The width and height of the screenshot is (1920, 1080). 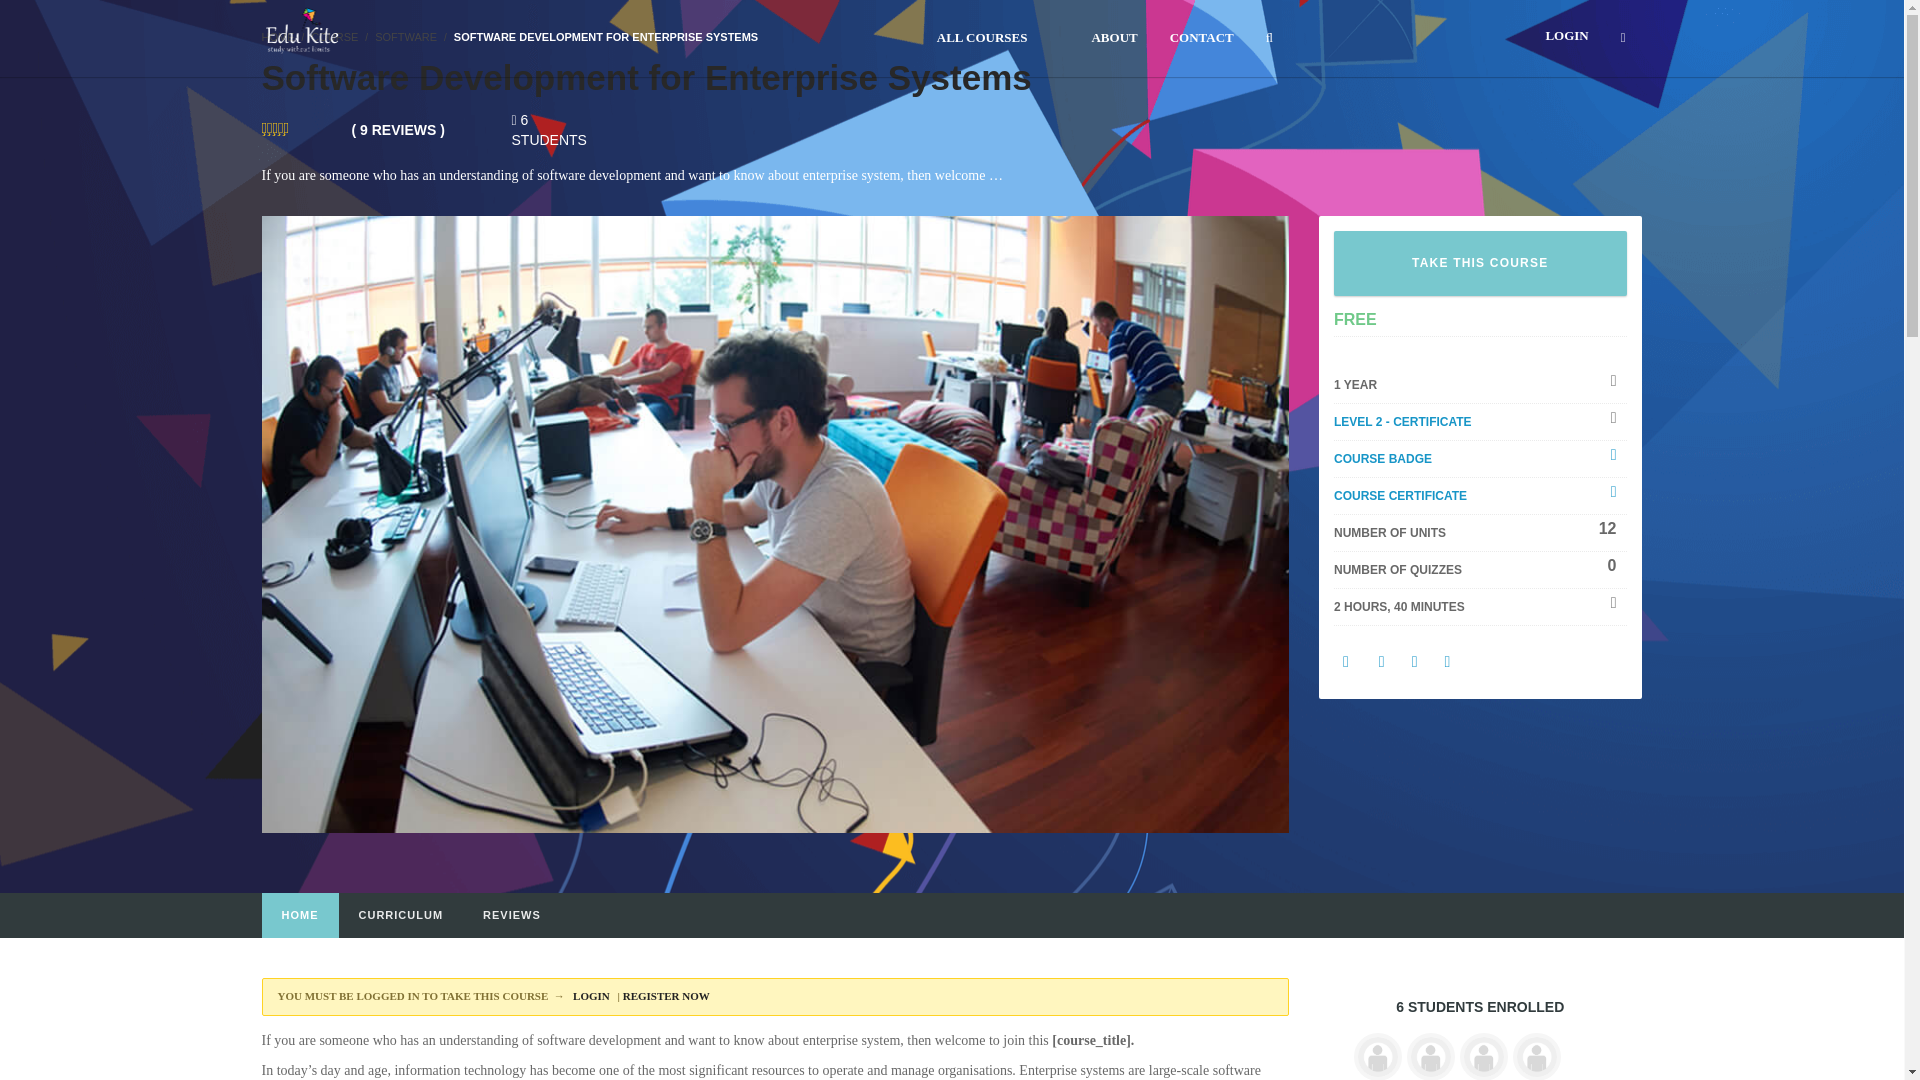 What do you see at coordinates (334, 37) in the screenshot?
I see `COURSE` at bounding box center [334, 37].